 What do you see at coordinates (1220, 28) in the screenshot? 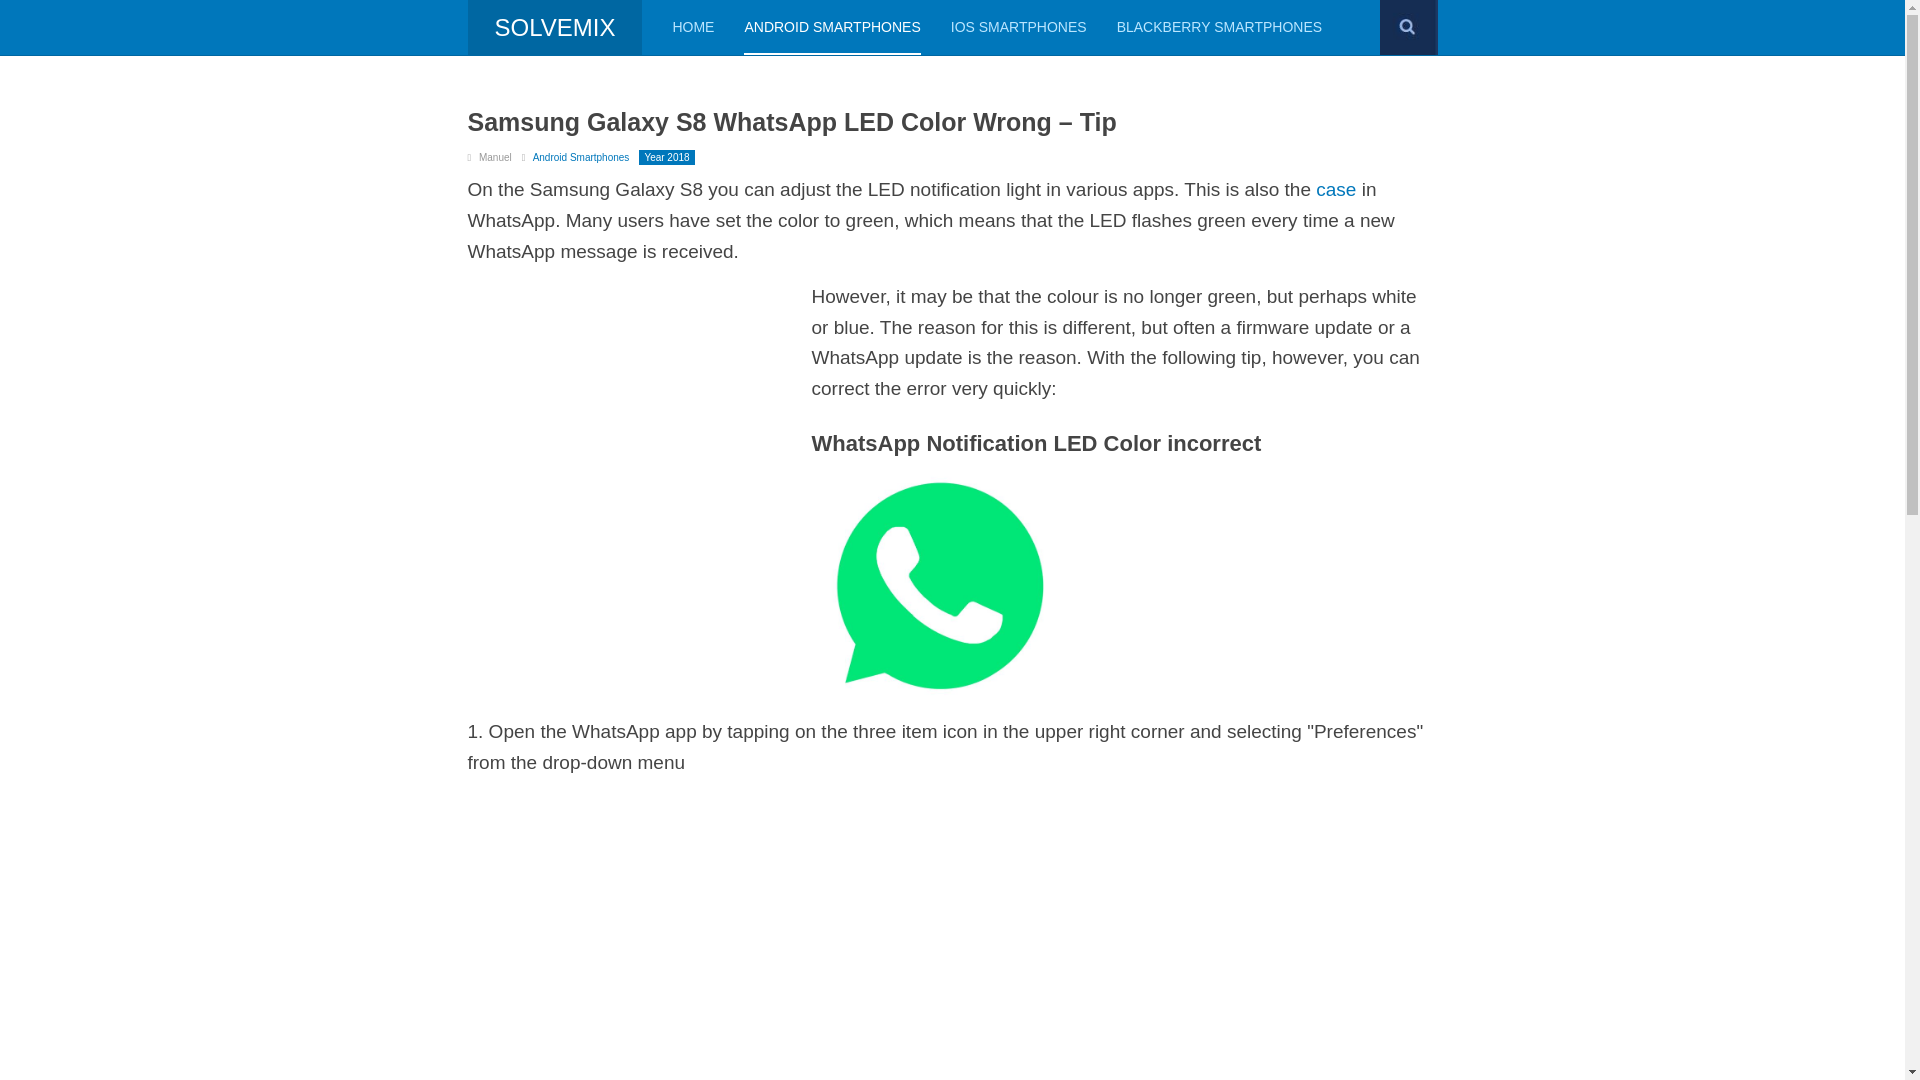
I see `BLACKBERRY SMARTPHONES` at bounding box center [1220, 28].